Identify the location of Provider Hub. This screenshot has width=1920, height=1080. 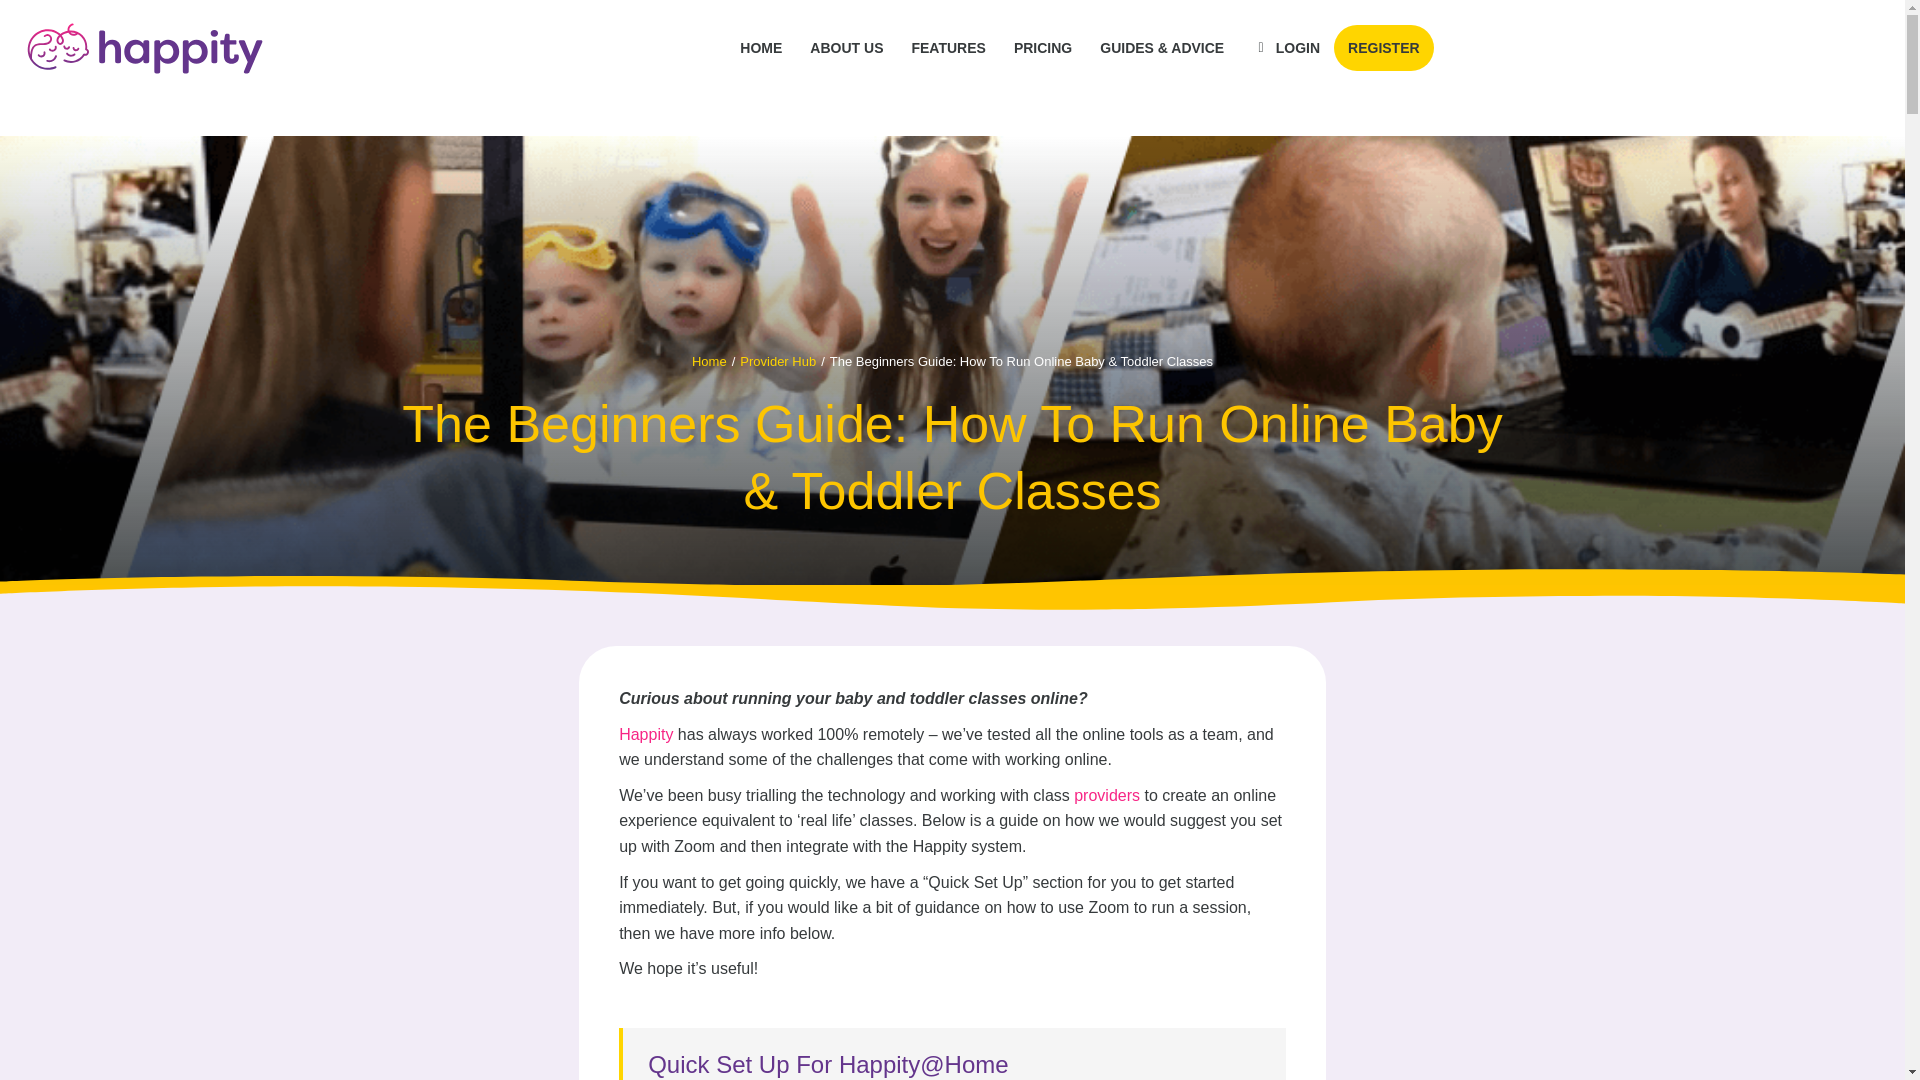
(778, 362).